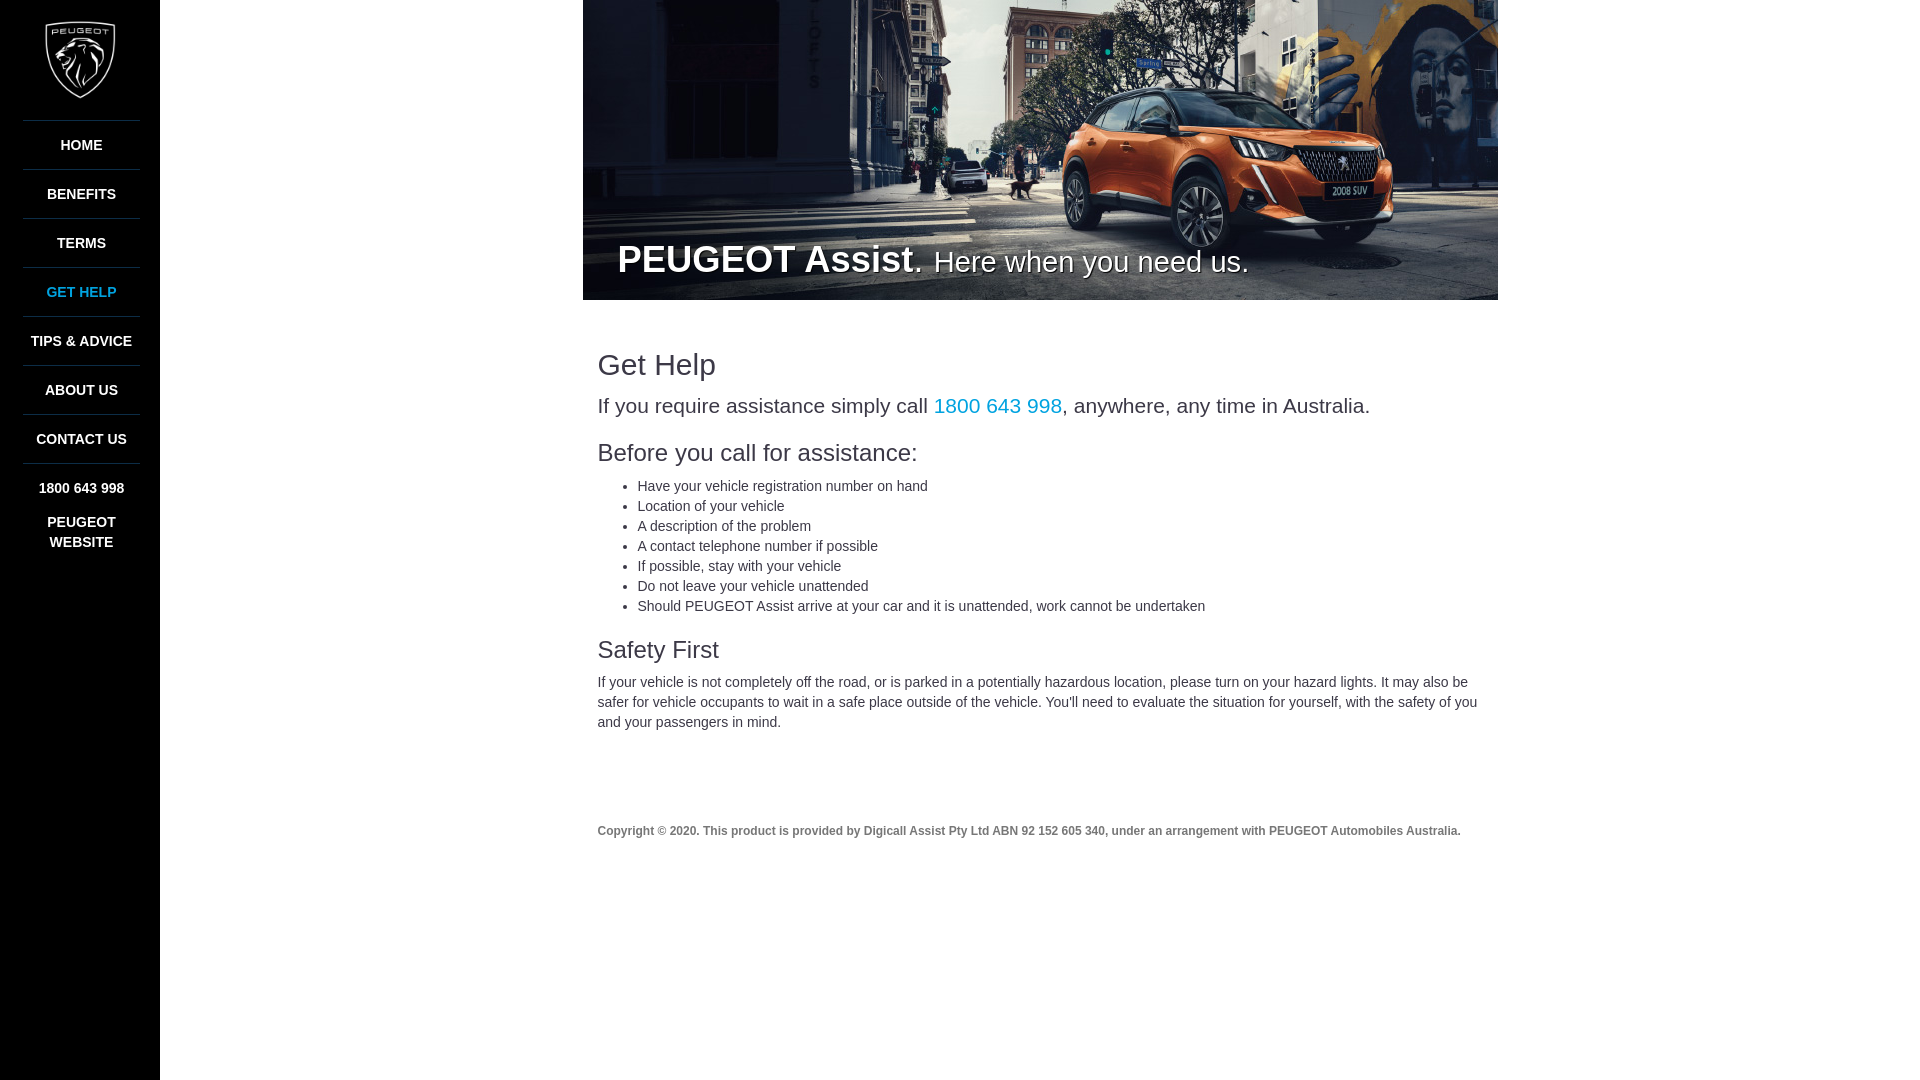 The height and width of the screenshot is (1080, 1920). I want to click on CONTACT US, so click(80, 438).